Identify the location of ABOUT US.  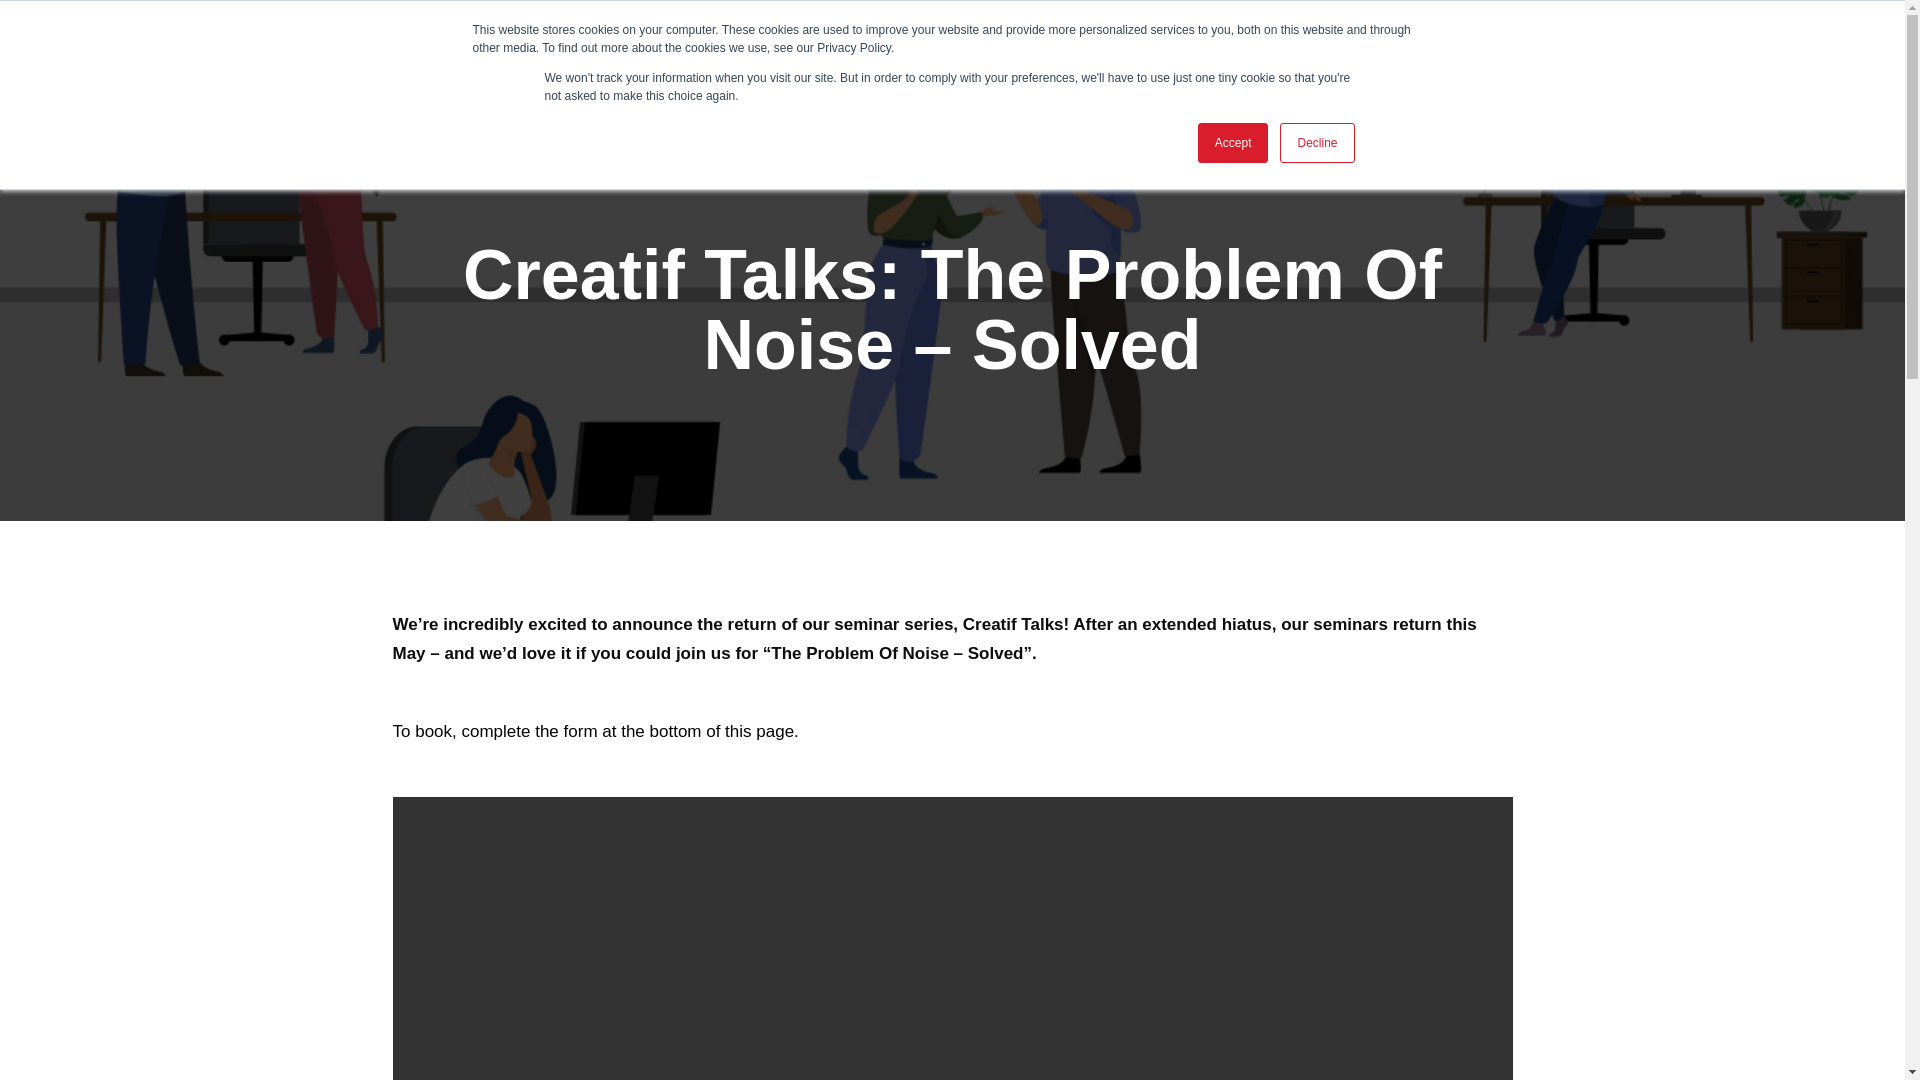
(808, 44).